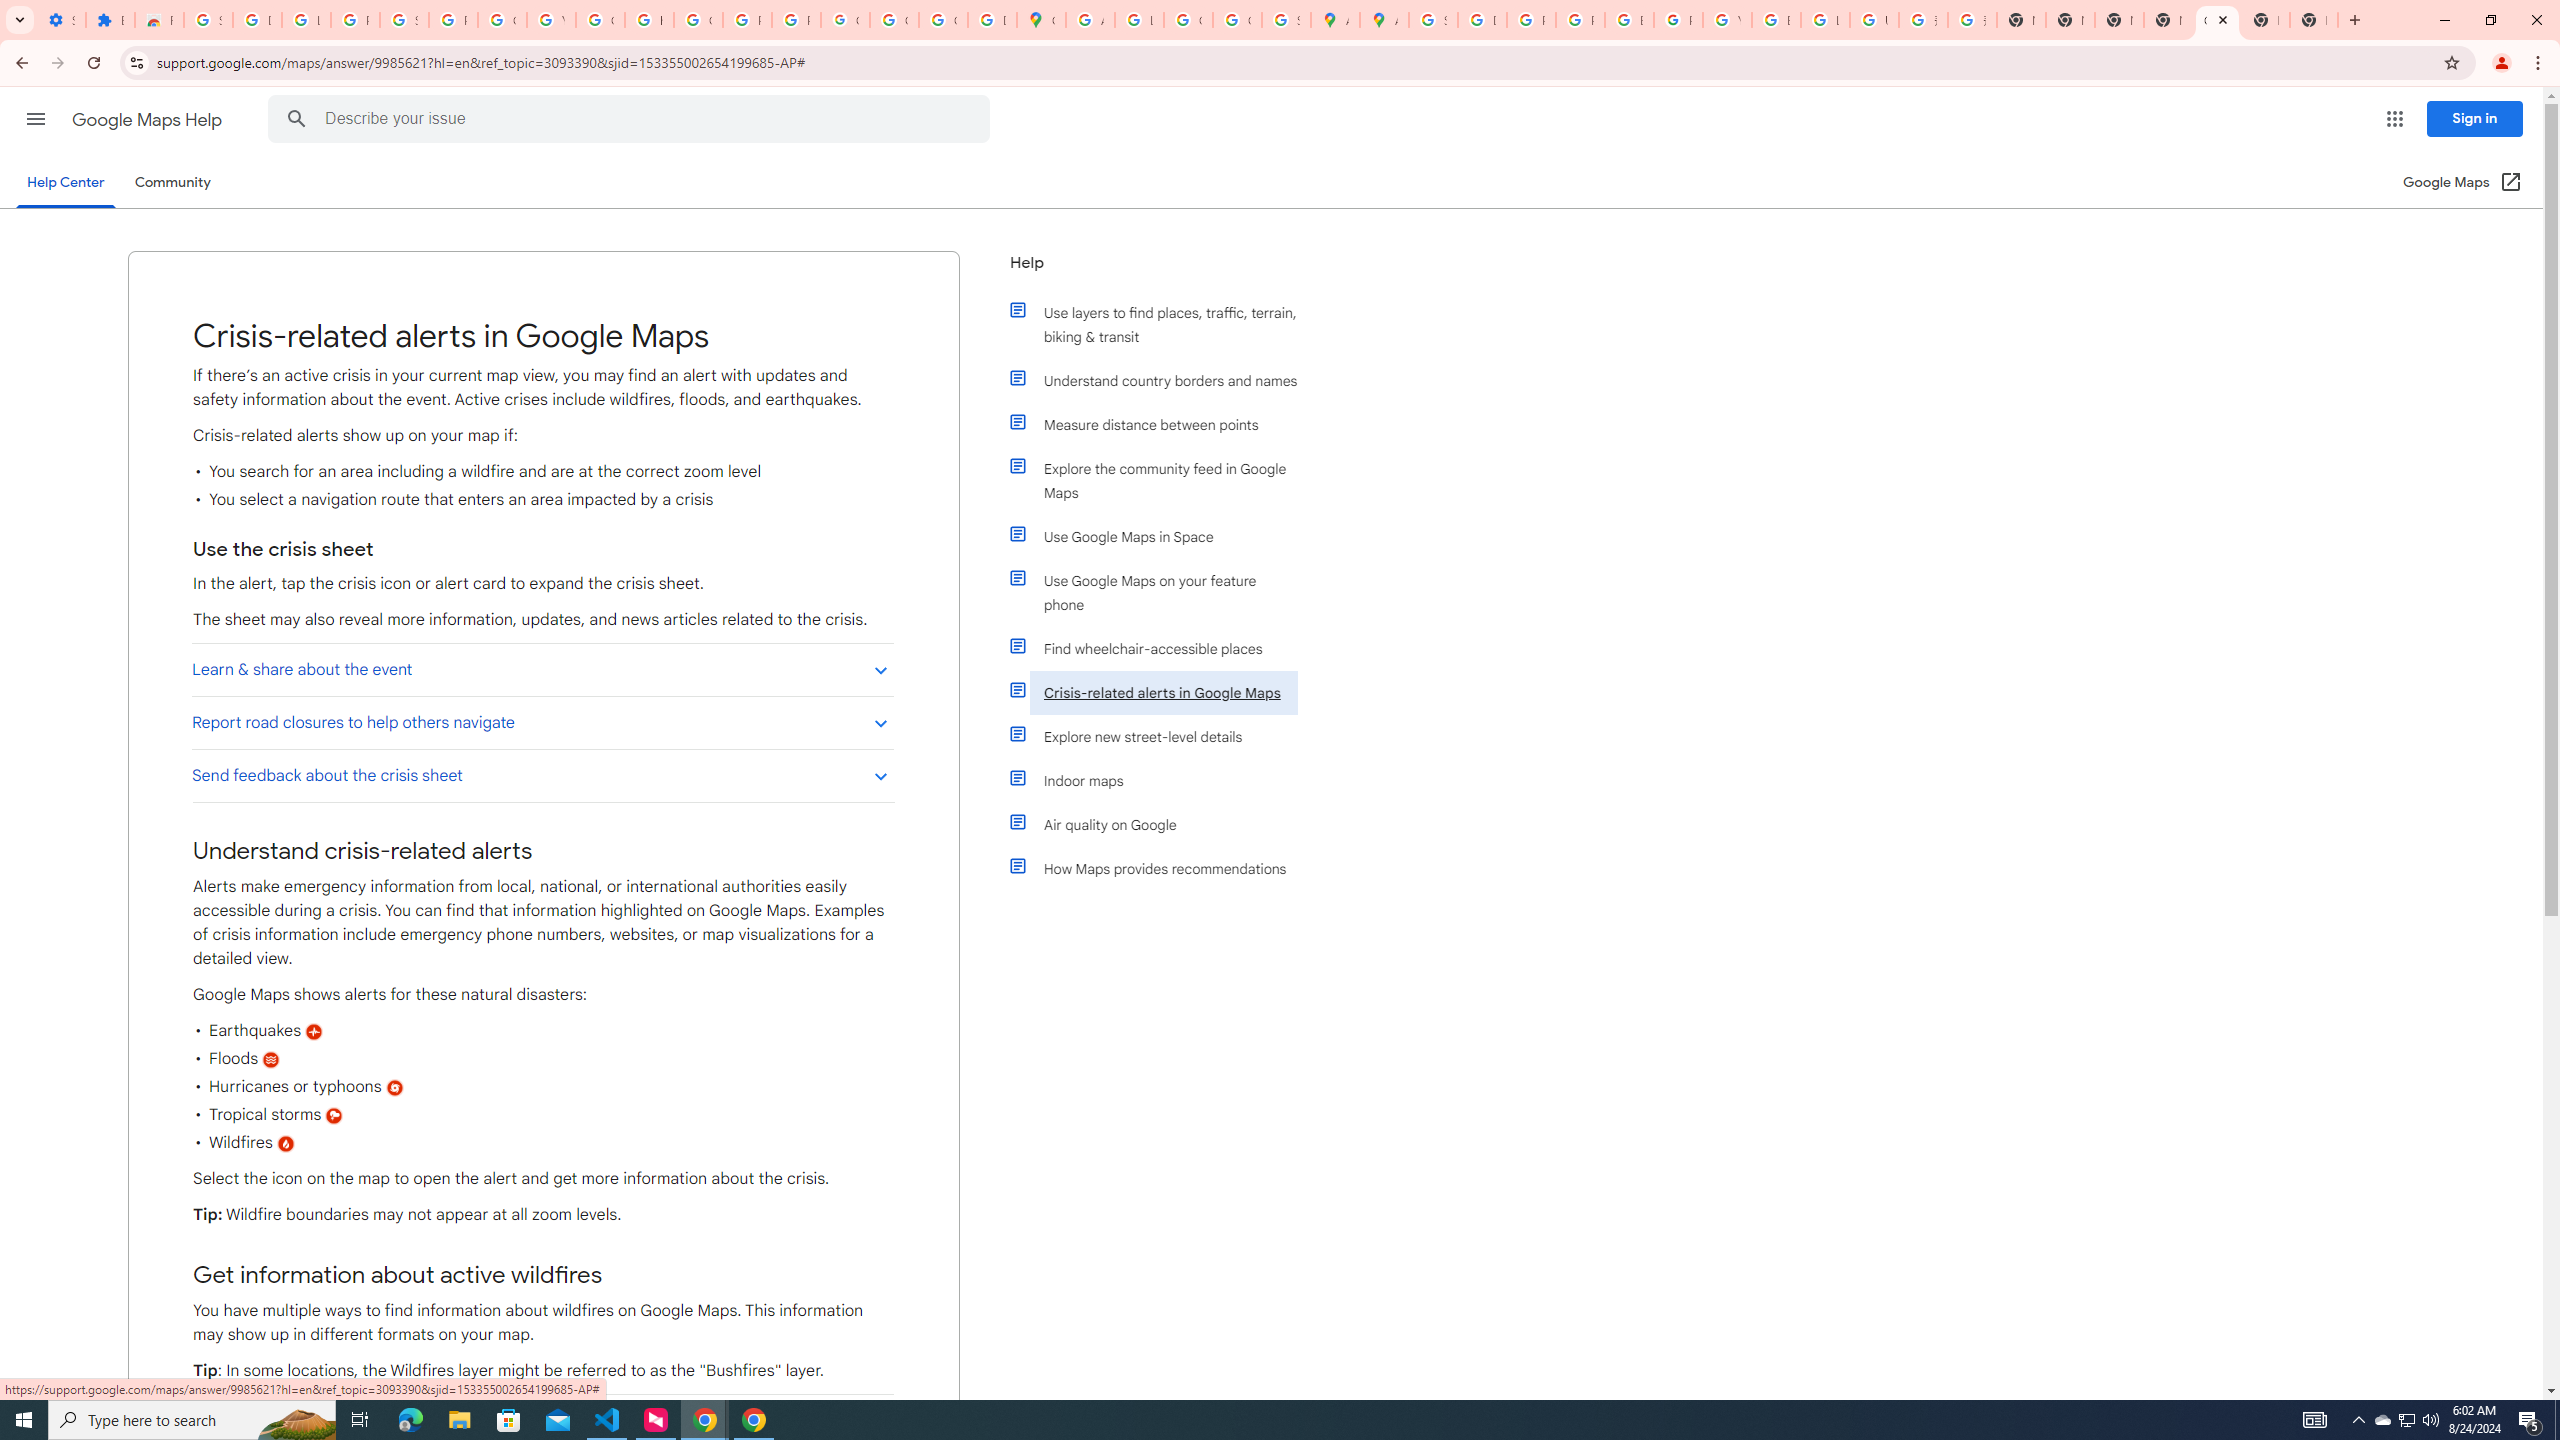 This screenshot has width=2560, height=1440. What do you see at coordinates (149, 120) in the screenshot?
I see `Google Maps Help` at bounding box center [149, 120].